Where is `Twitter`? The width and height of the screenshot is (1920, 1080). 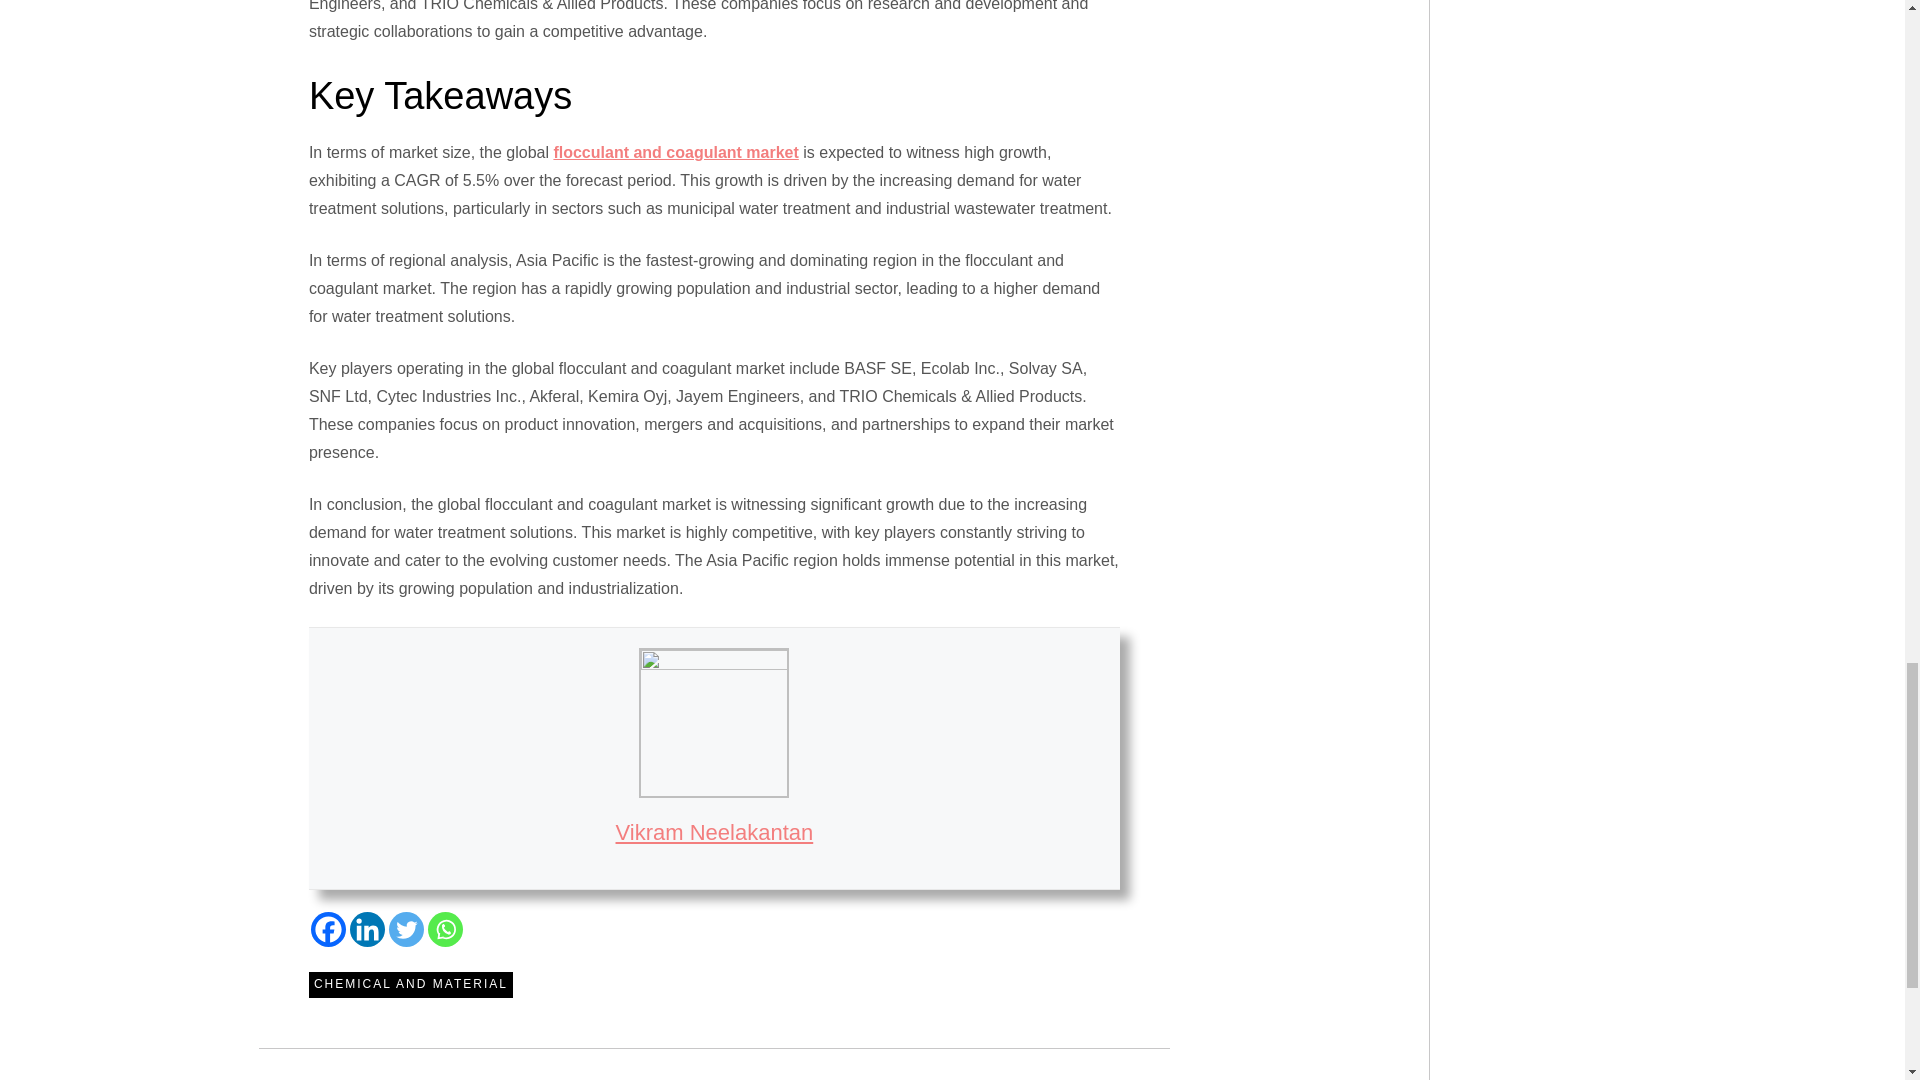
Twitter is located at coordinates (406, 929).